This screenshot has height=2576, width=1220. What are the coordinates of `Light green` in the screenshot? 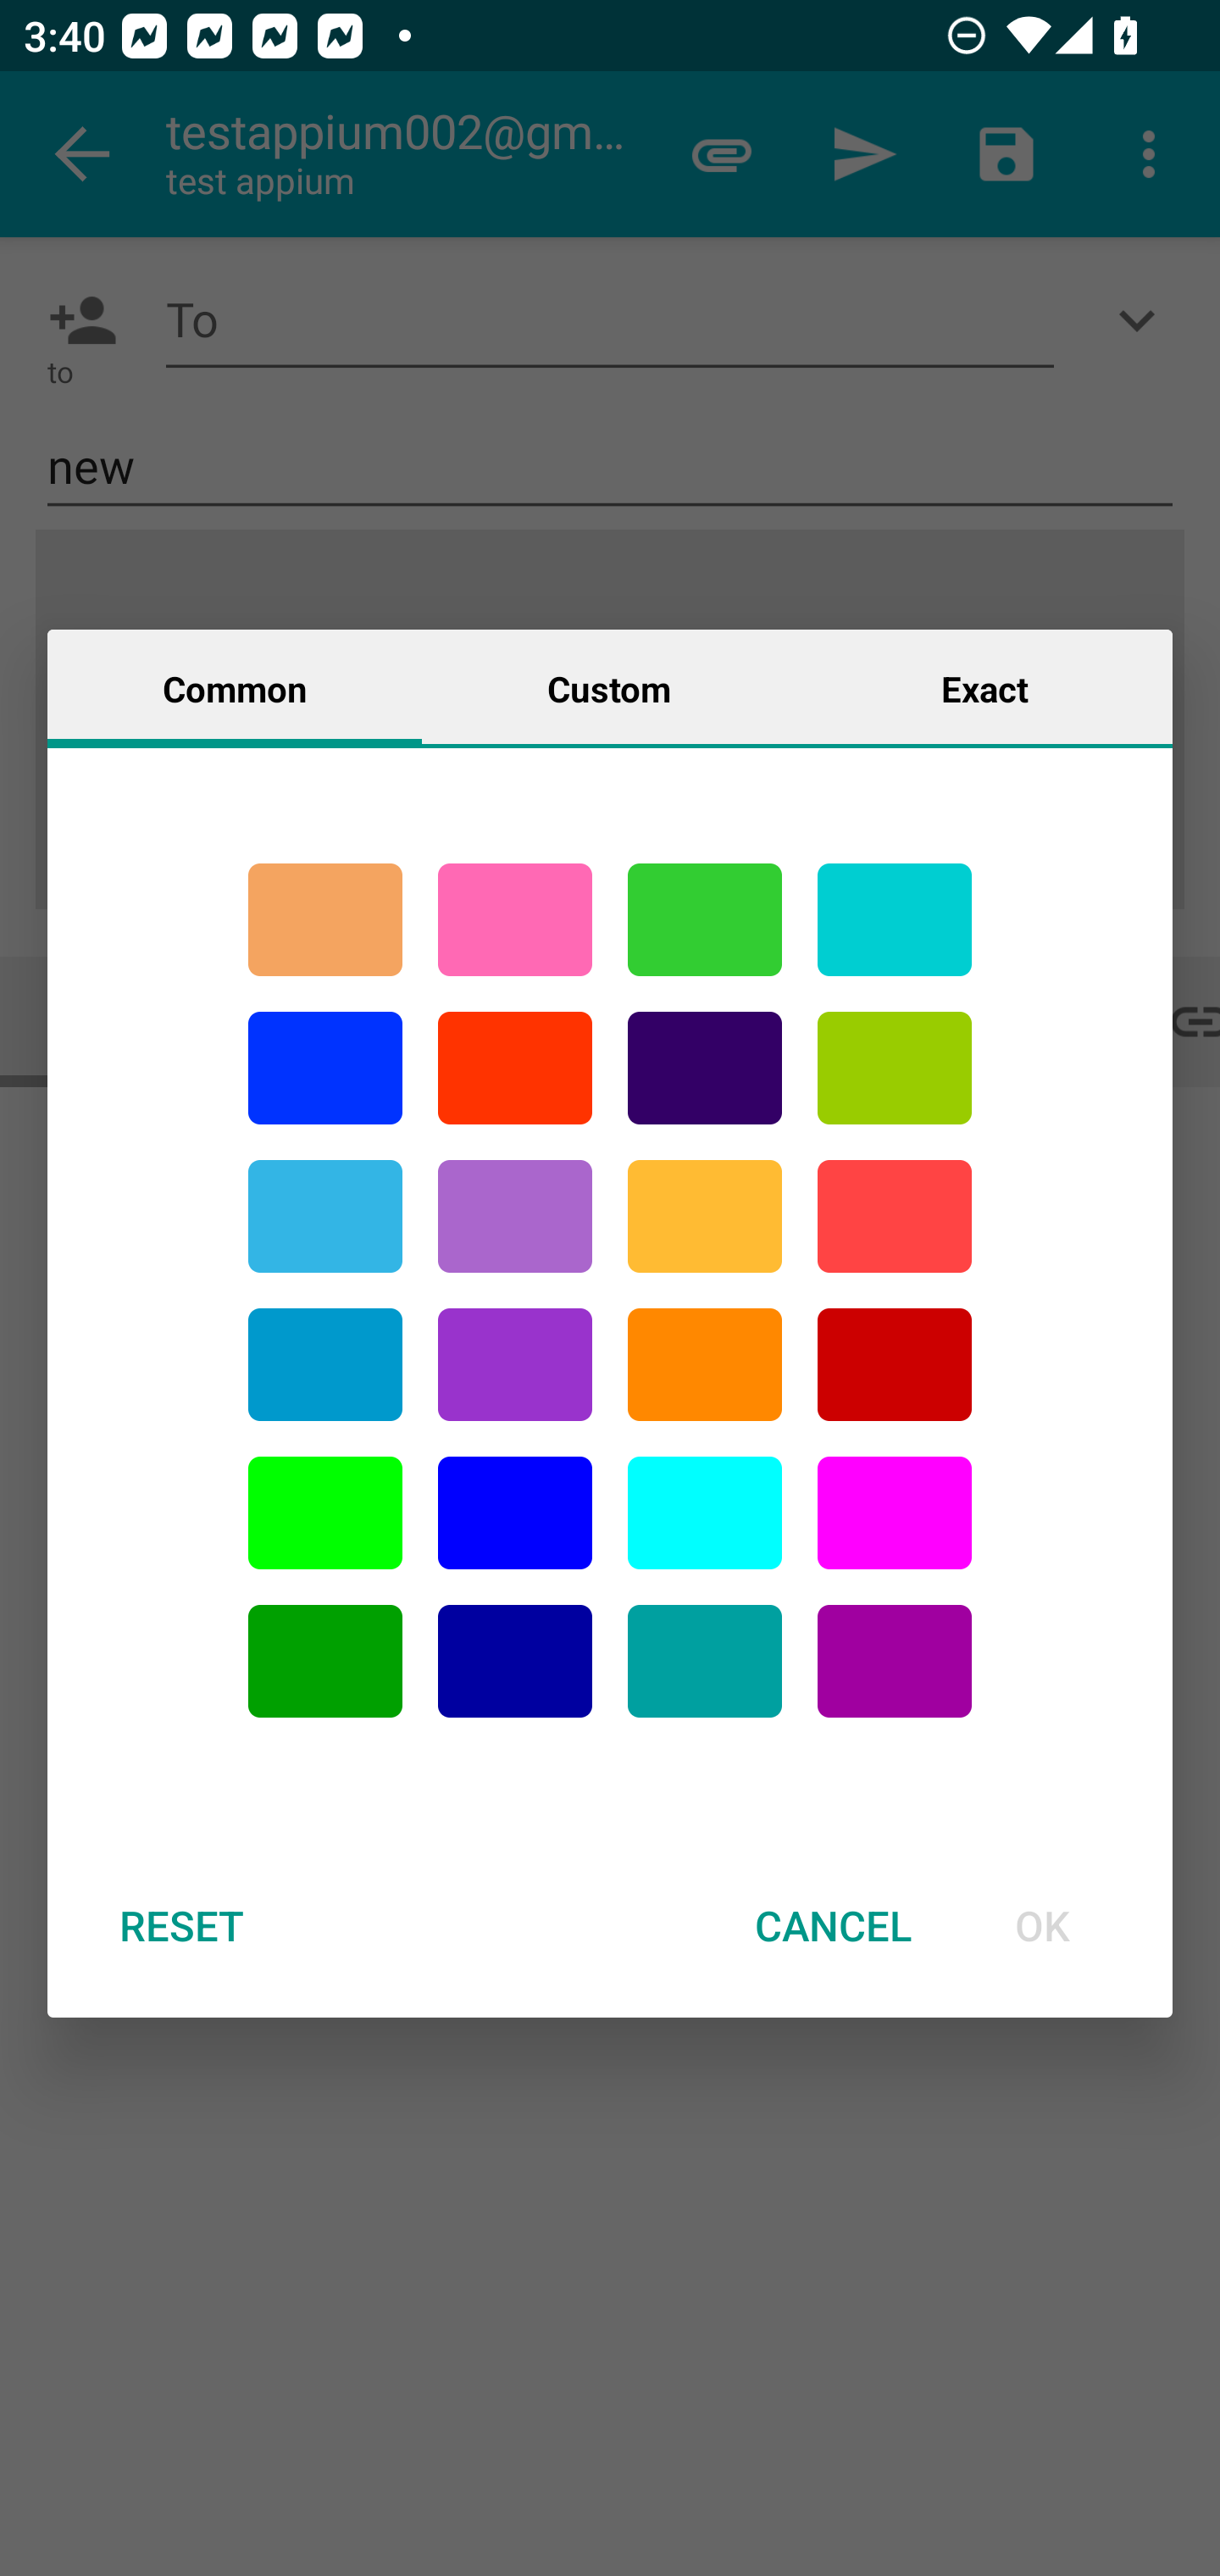 It's located at (895, 1068).